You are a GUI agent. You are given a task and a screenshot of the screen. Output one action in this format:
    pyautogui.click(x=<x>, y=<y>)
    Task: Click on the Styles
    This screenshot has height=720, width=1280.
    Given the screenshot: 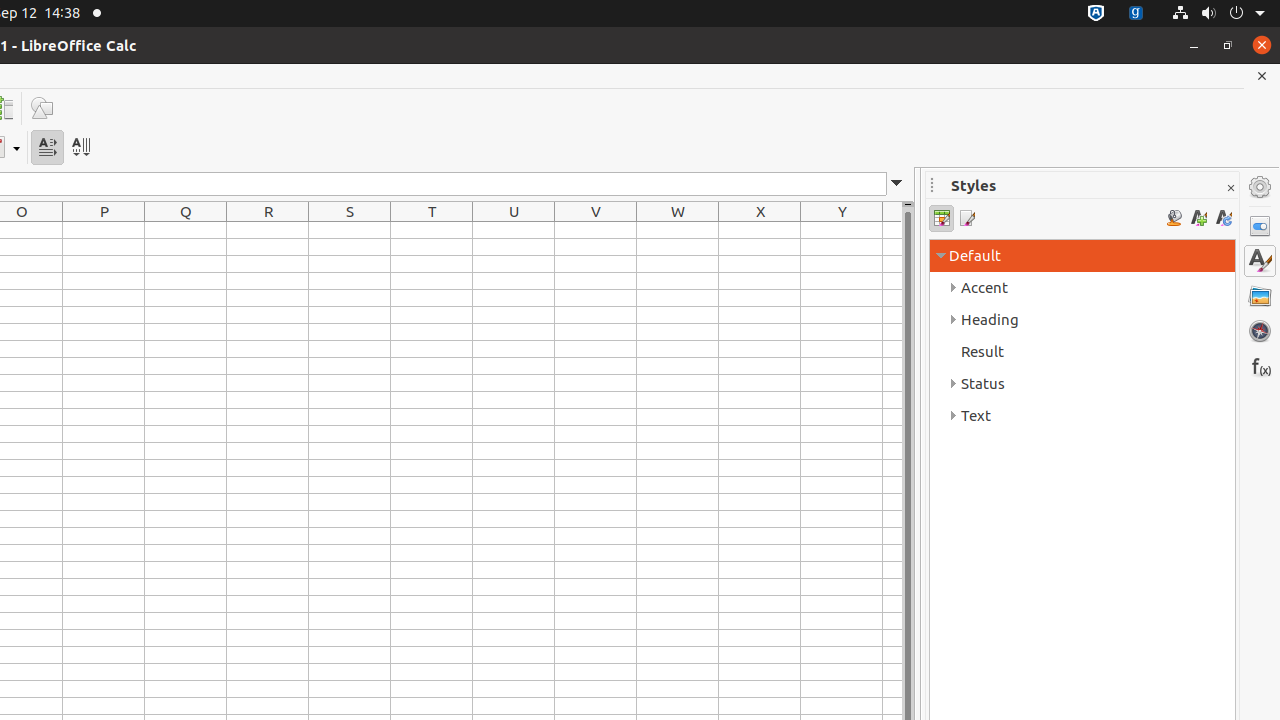 What is the action you would take?
    pyautogui.click(x=1260, y=261)
    